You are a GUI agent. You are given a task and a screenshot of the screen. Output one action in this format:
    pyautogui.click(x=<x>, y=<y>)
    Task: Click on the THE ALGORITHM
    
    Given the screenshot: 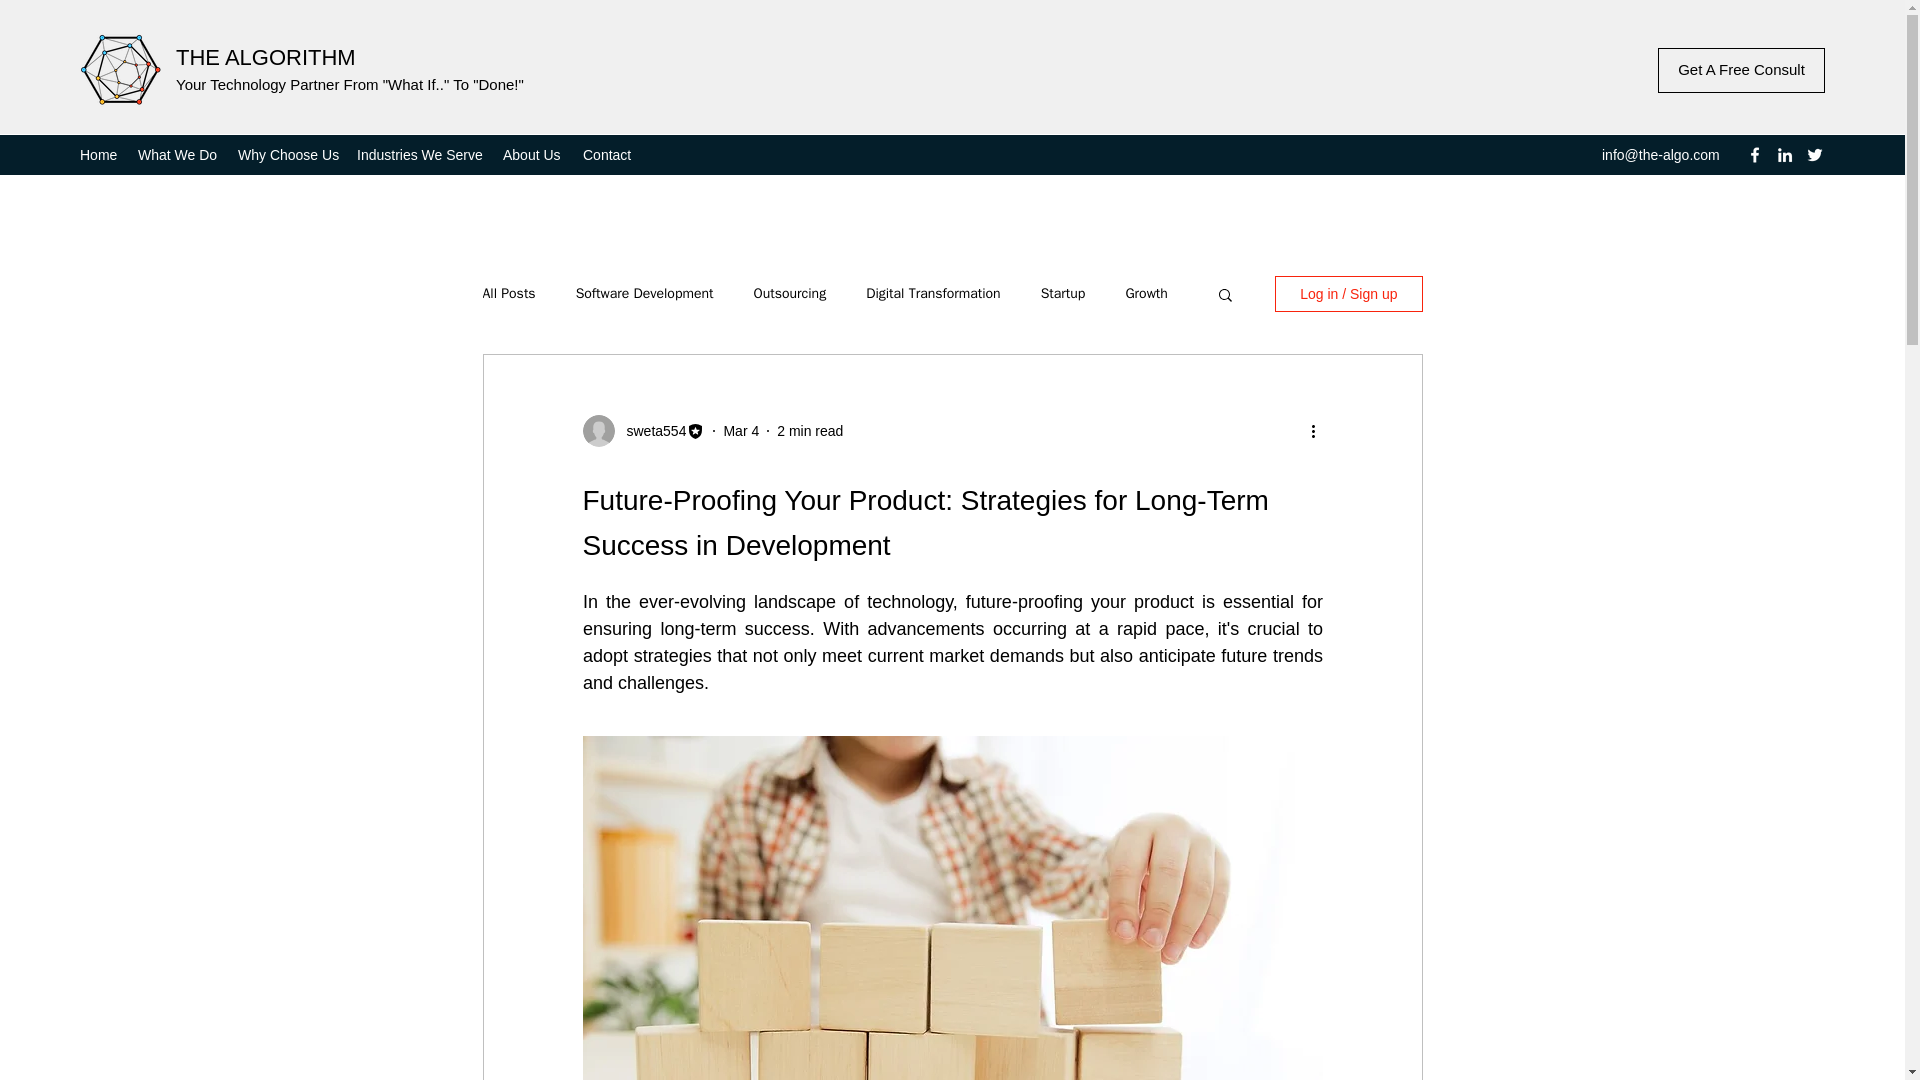 What is the action you would take?
    pyautogui.click(x=266, y=58)
    